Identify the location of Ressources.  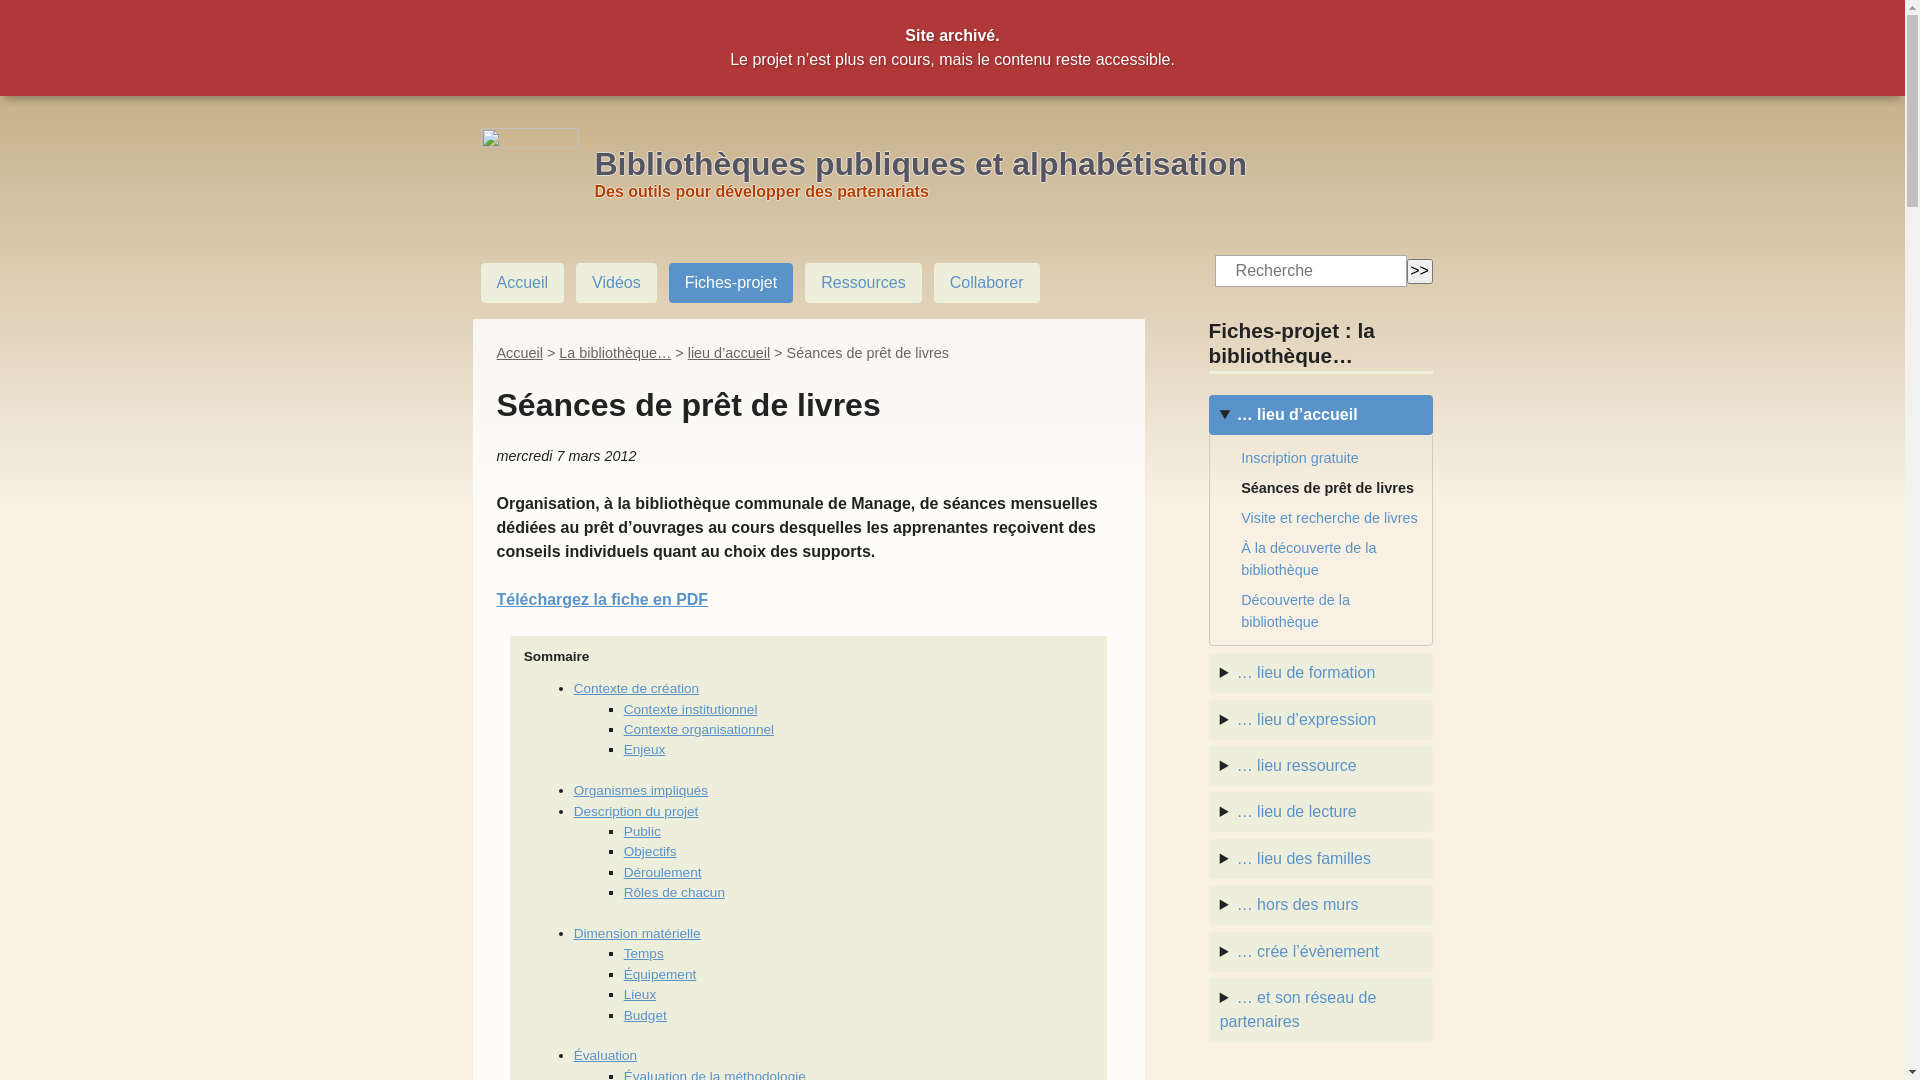
(863, 283).